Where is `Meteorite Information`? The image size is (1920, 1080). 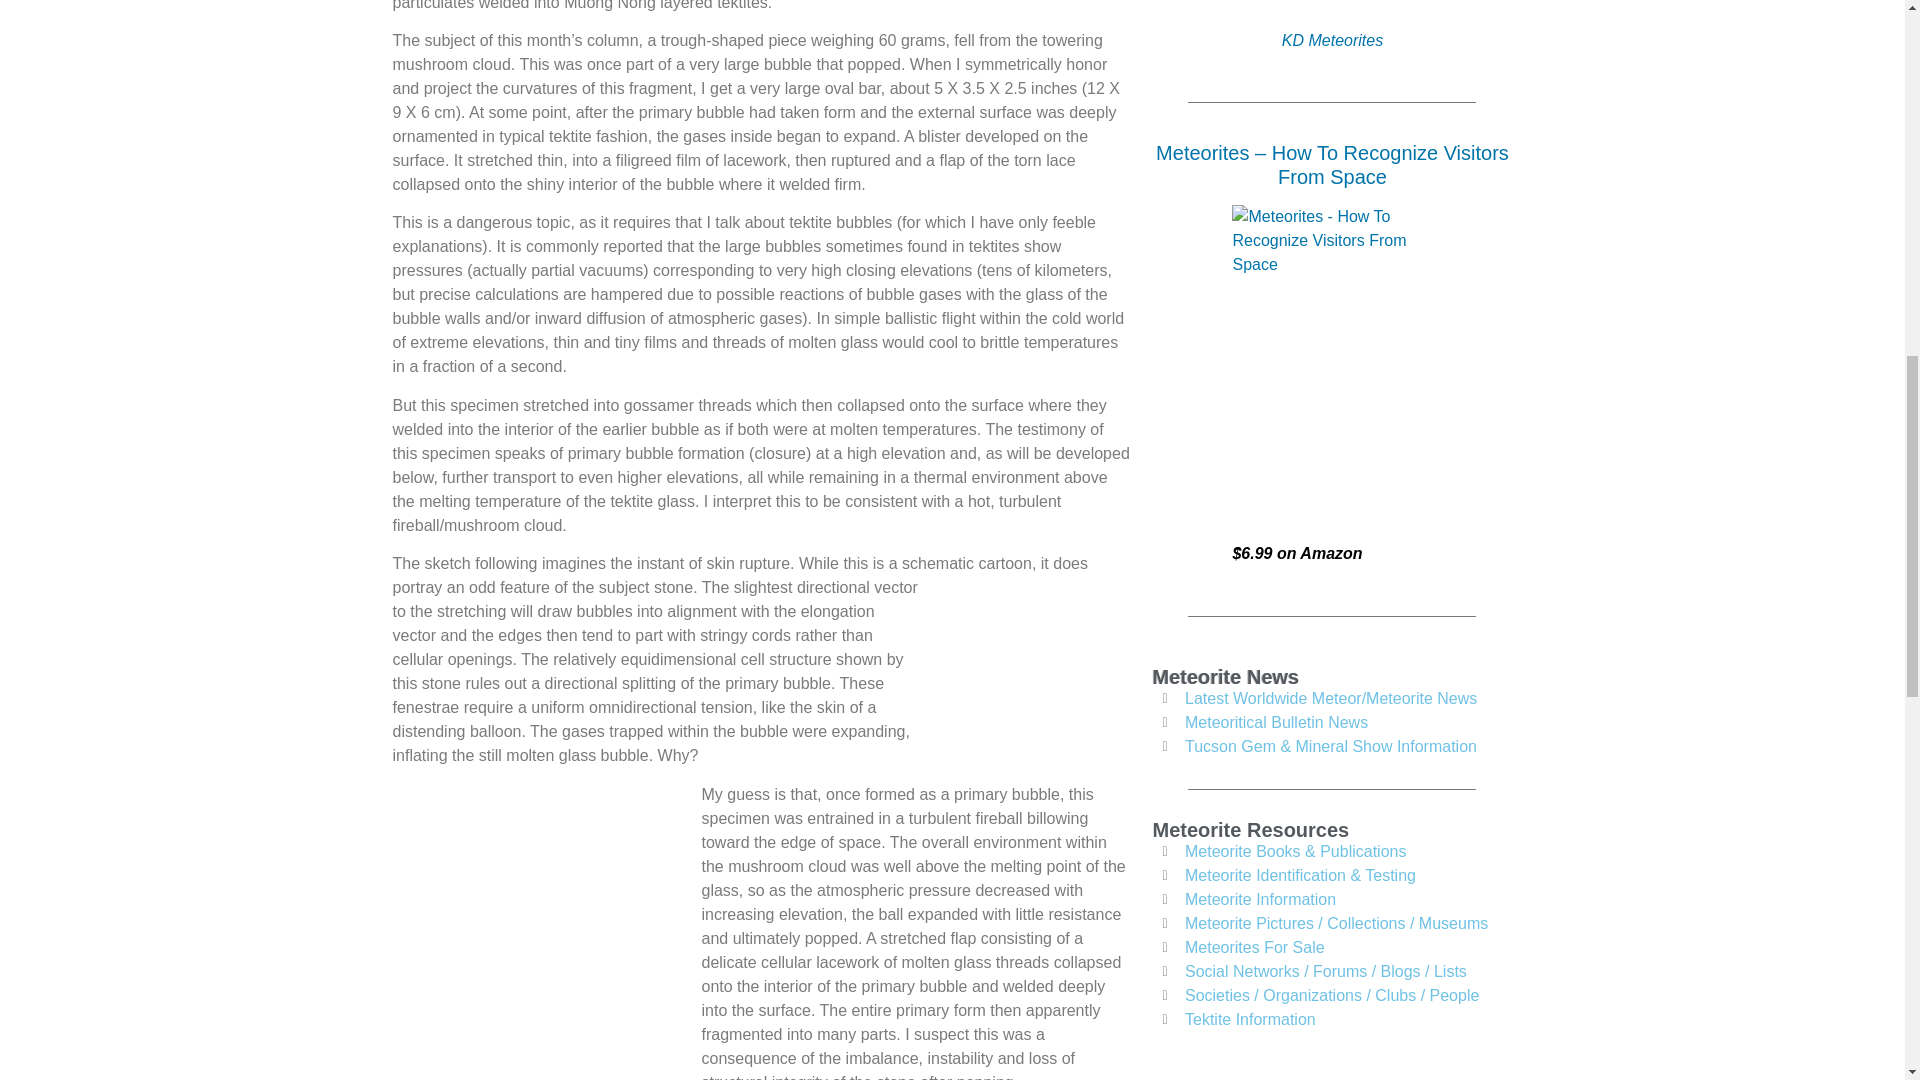 Meteorite Information is located at coordinates (1336, 899).